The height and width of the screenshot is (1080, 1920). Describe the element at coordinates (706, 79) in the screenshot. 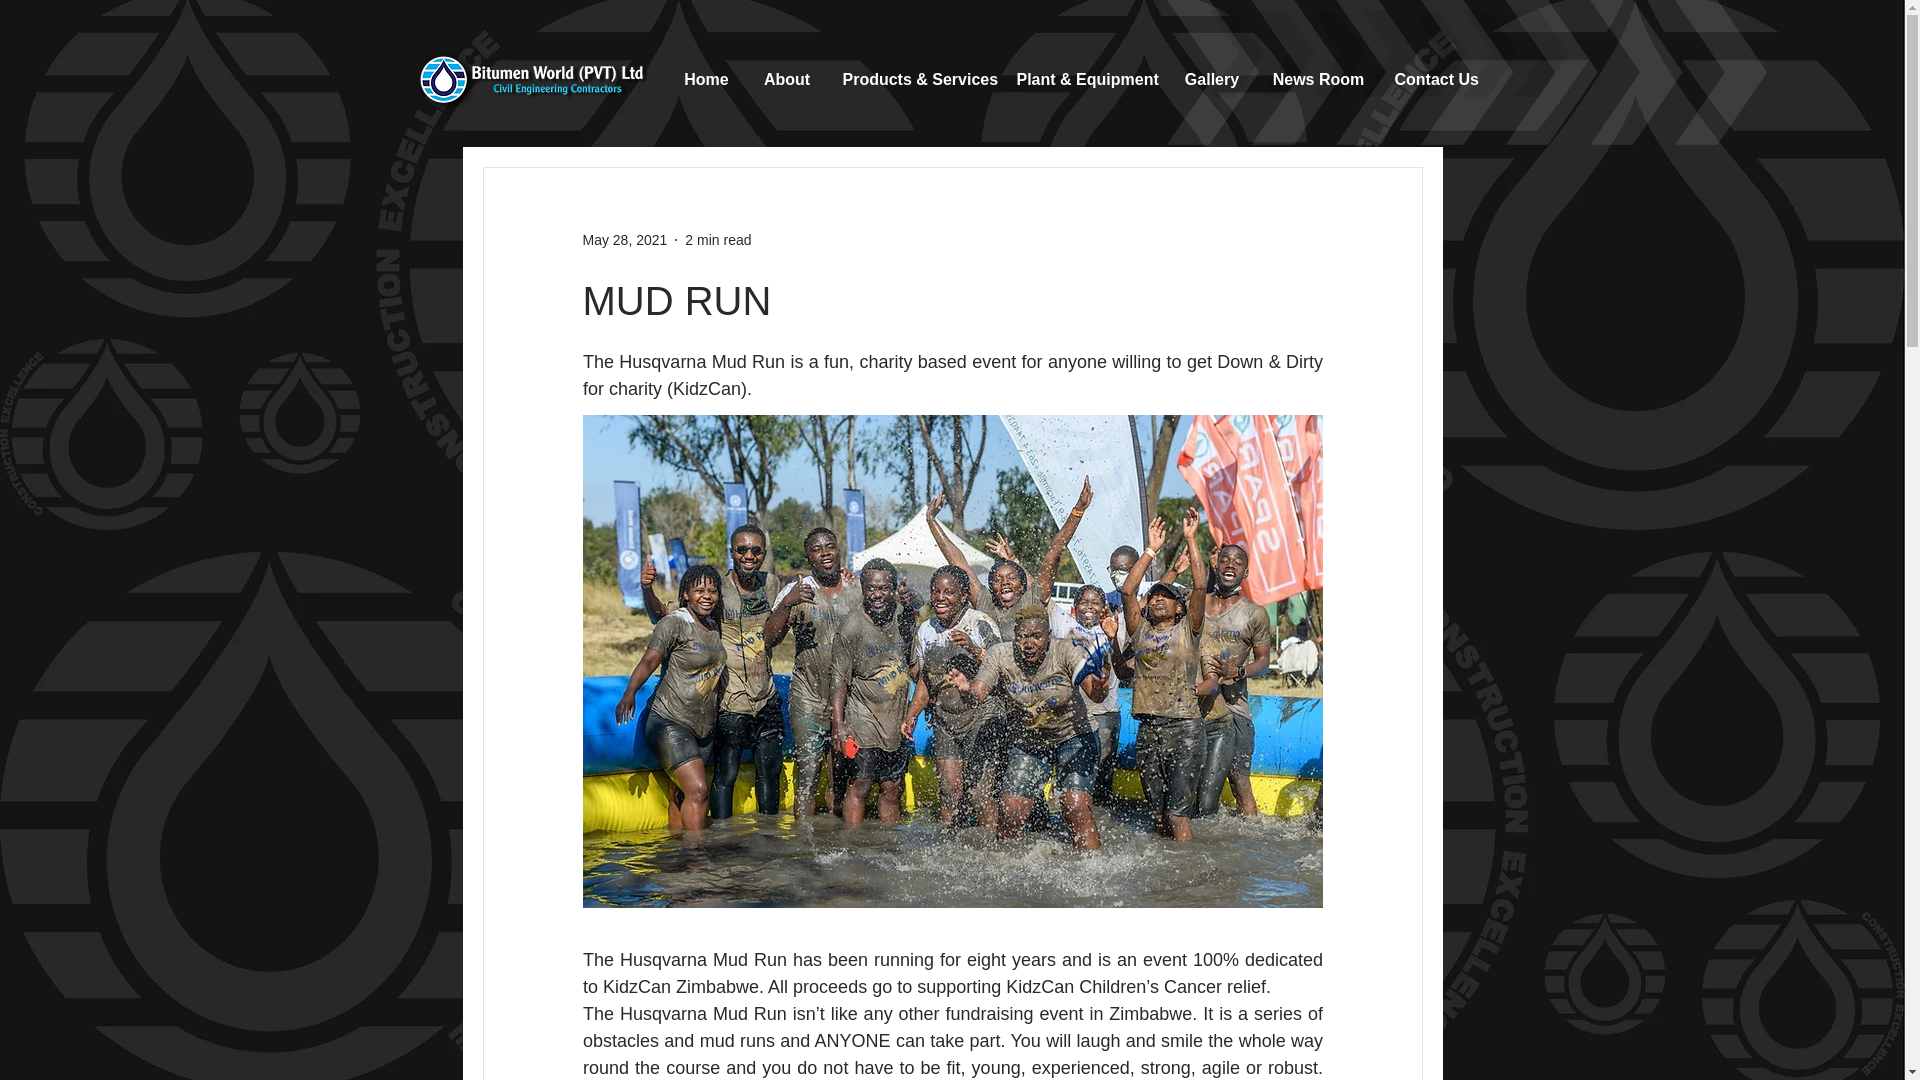

I see `Home` at that location.